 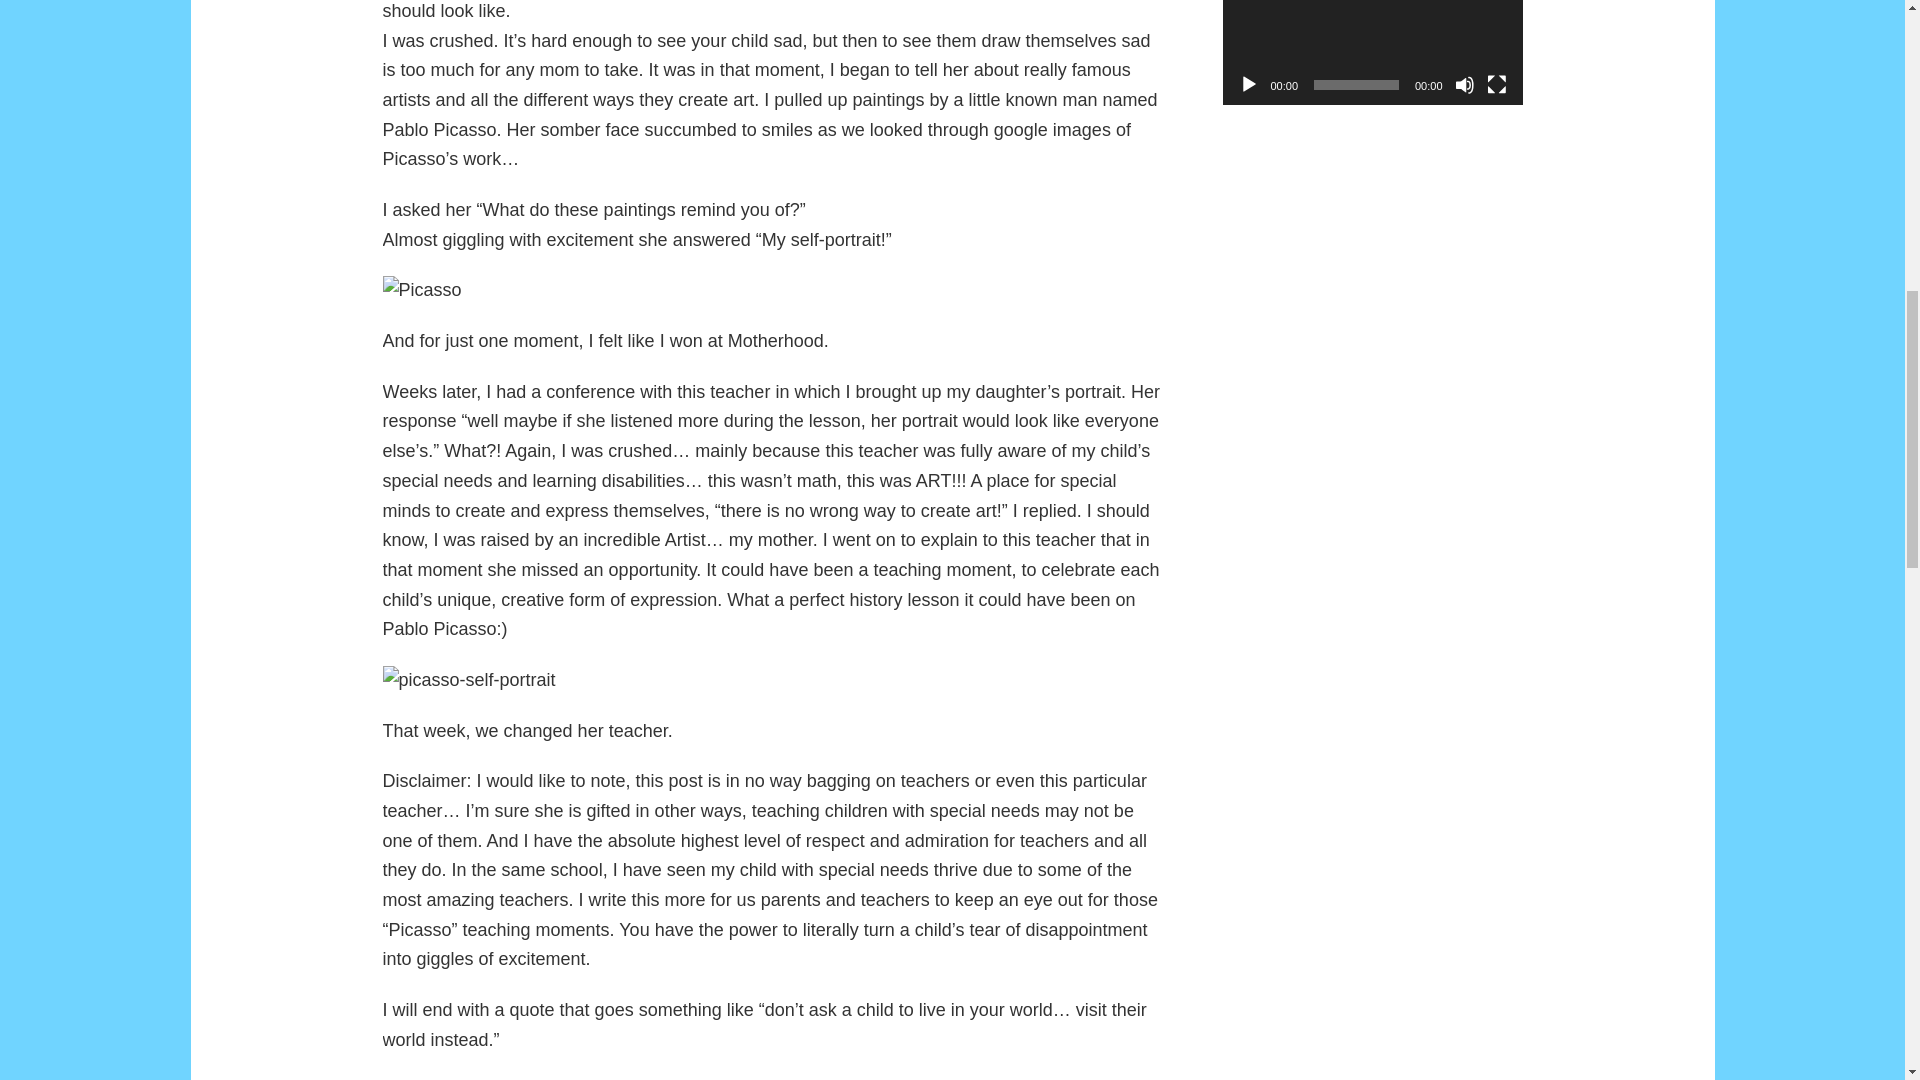 What do you see at coordinates (1496, 84) in the screenshot?
I see `Fullscreen` at bounding box center [1496, 84].